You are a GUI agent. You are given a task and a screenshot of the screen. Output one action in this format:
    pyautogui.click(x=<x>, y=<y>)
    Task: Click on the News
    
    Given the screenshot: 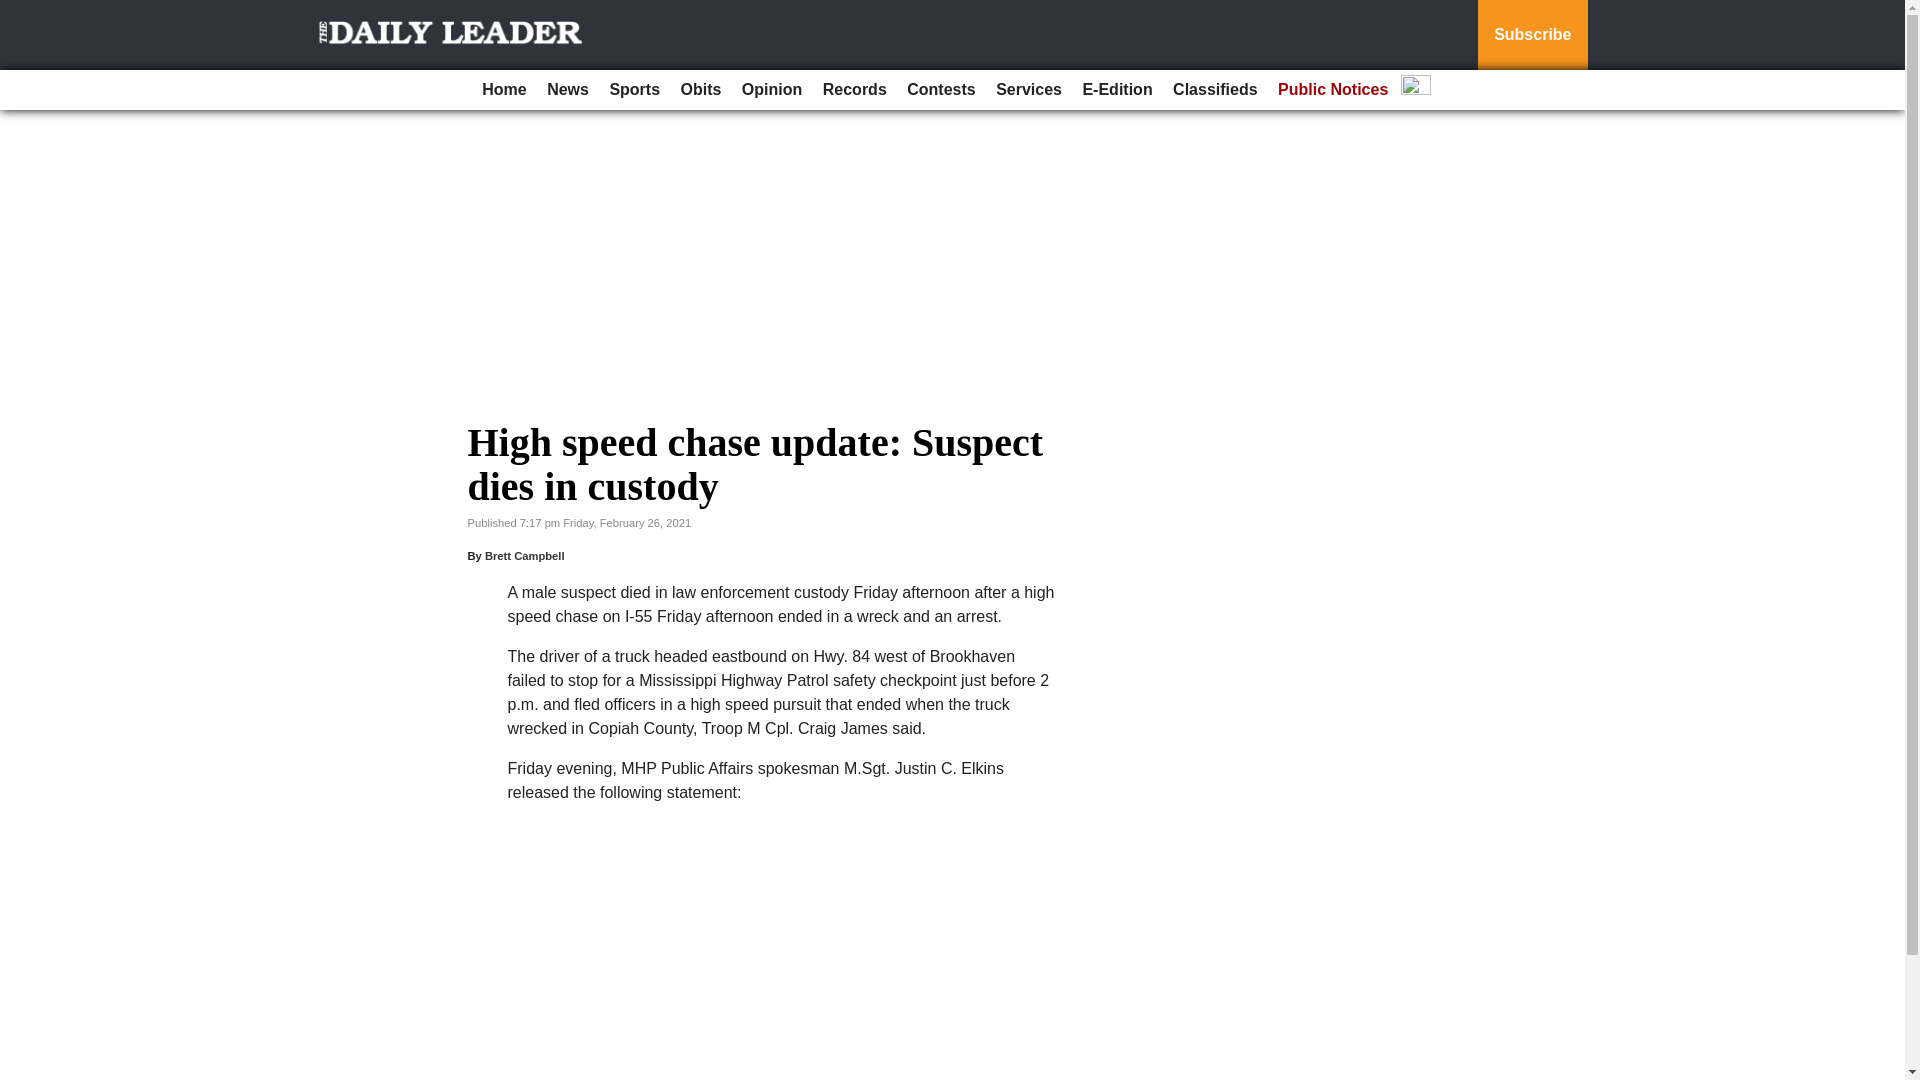 What is the action you would take?
    pyautogui.click(x=568, y=90)
    